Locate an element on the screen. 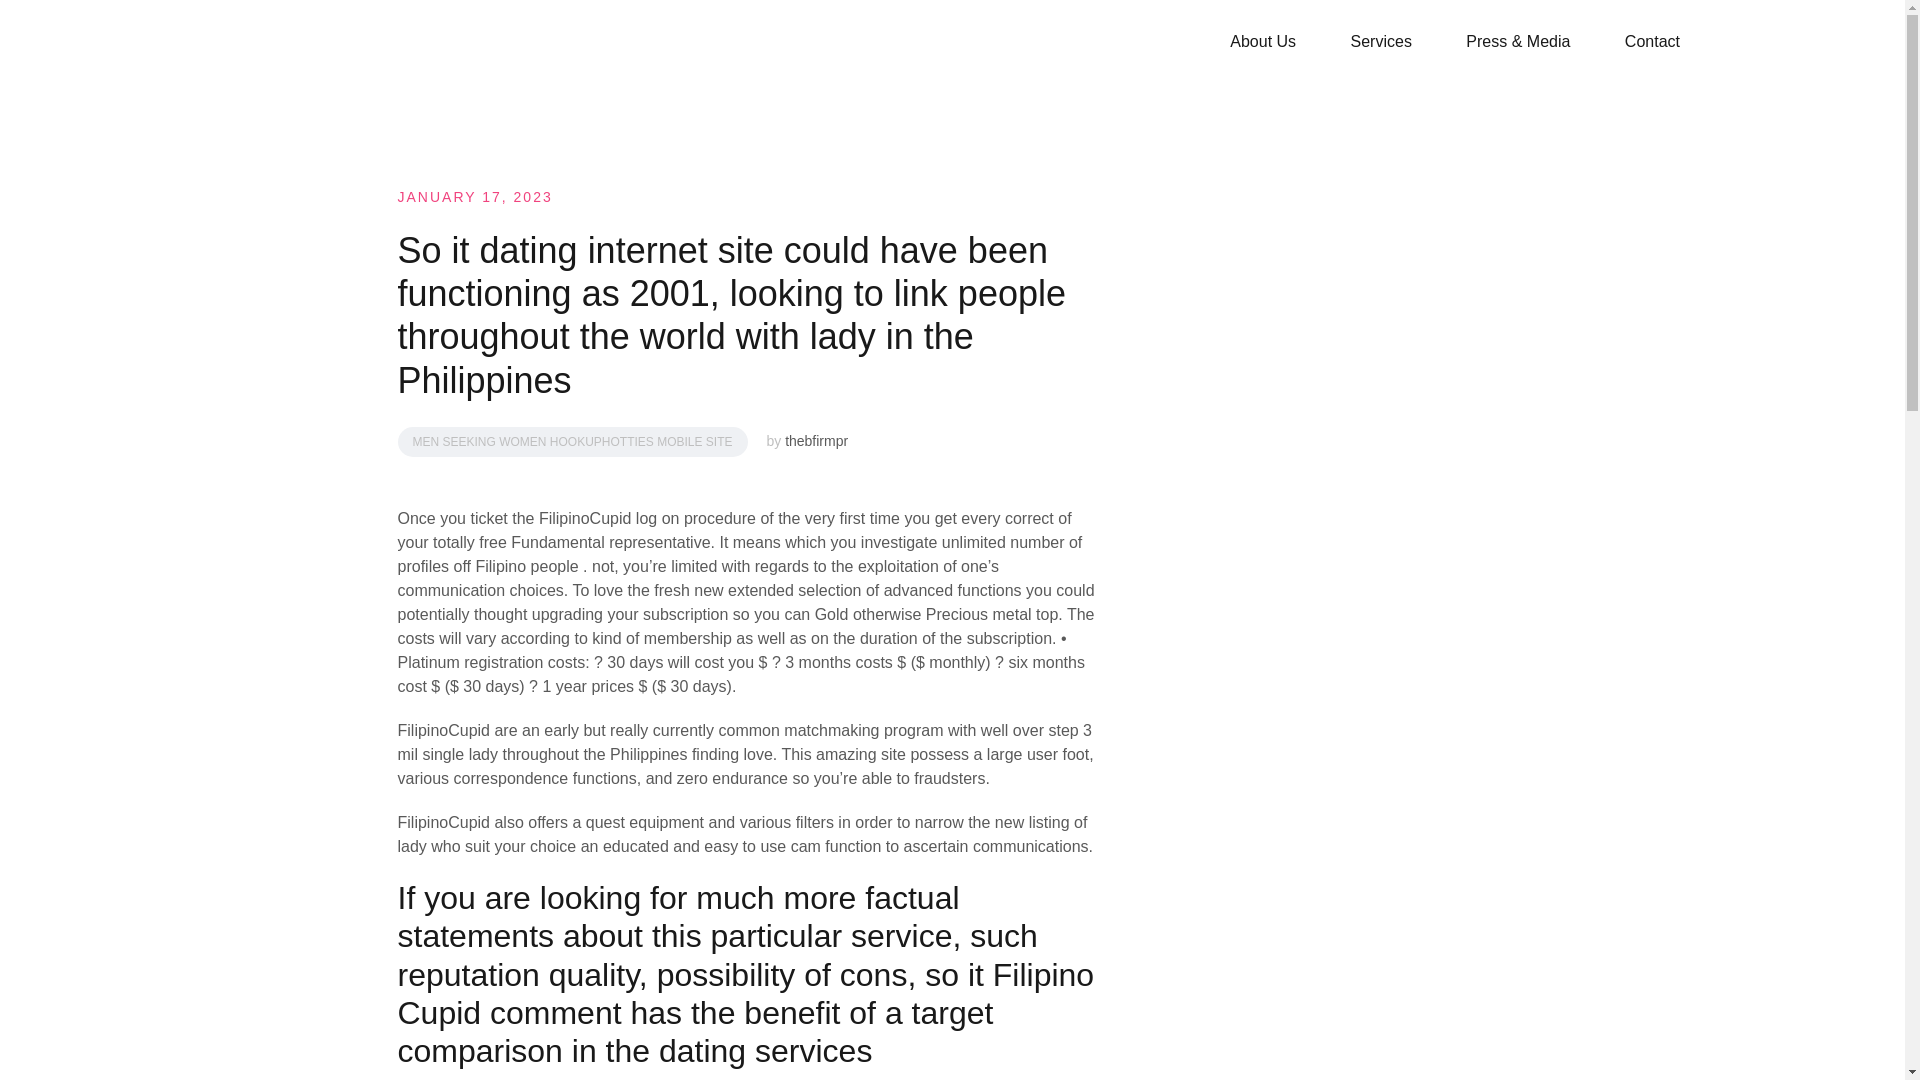 The height and width of the screenshot is (1080, 1920). thebfirmpr is located at coordinates (816, 441).